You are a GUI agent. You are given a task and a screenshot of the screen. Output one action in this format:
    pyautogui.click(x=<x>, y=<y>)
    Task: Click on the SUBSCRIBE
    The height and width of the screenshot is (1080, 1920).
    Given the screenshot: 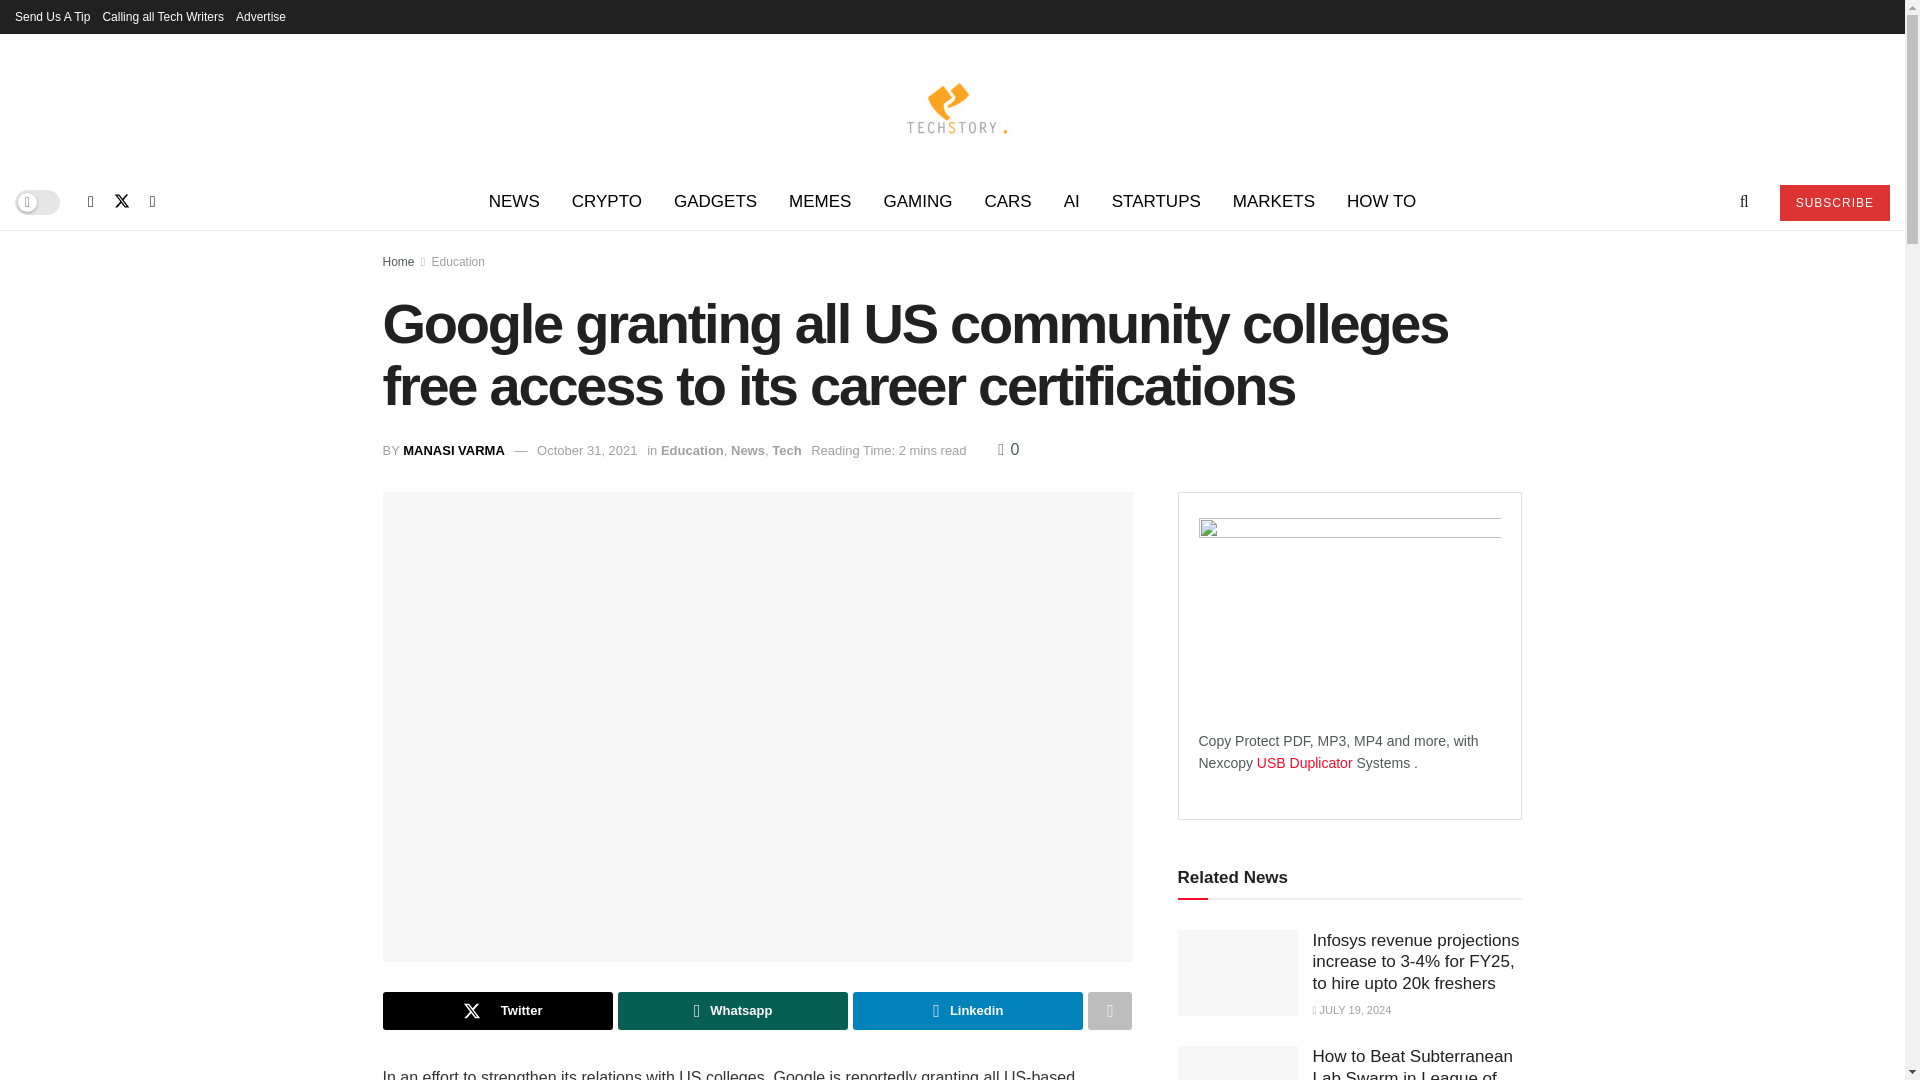 What is the action you would take?
    pyautogui.click(x=1834, y=202)
    